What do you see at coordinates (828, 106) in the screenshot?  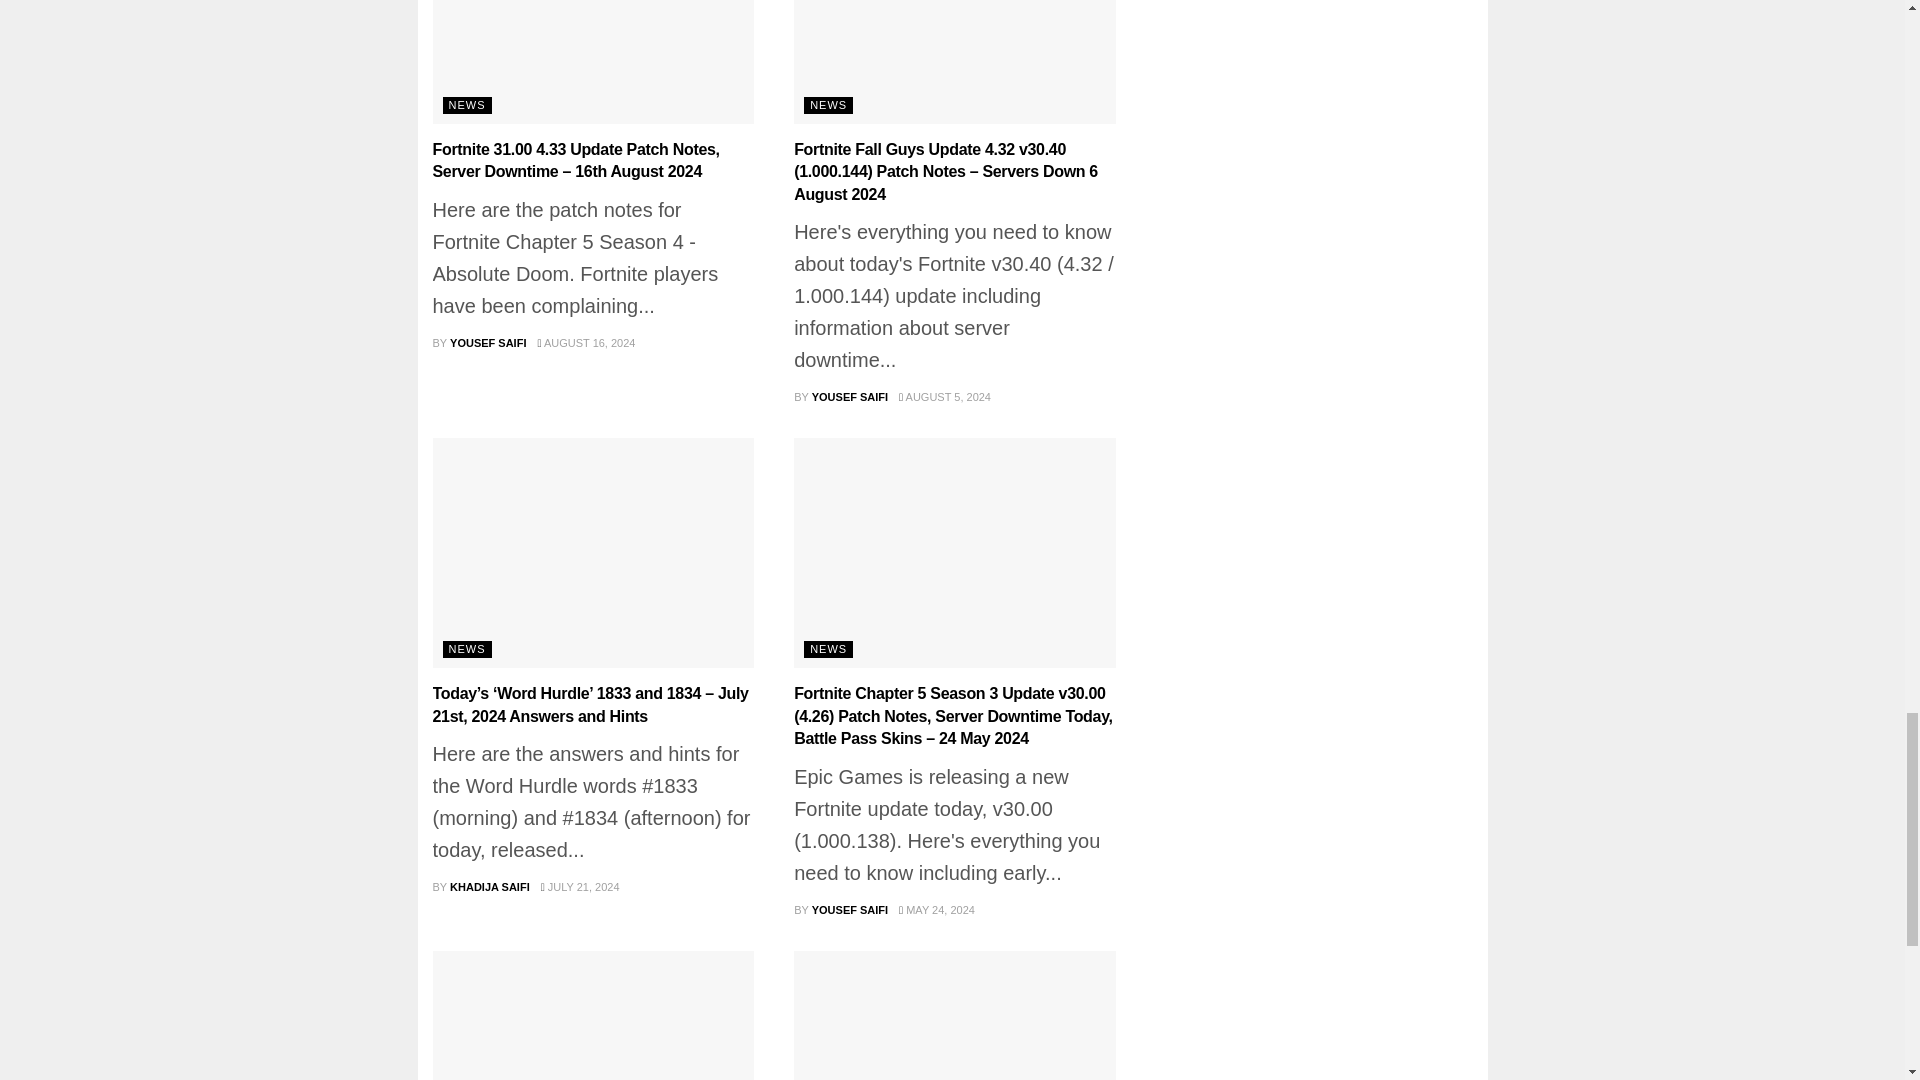 I see `NEWS` at bounding box center [828, 106].